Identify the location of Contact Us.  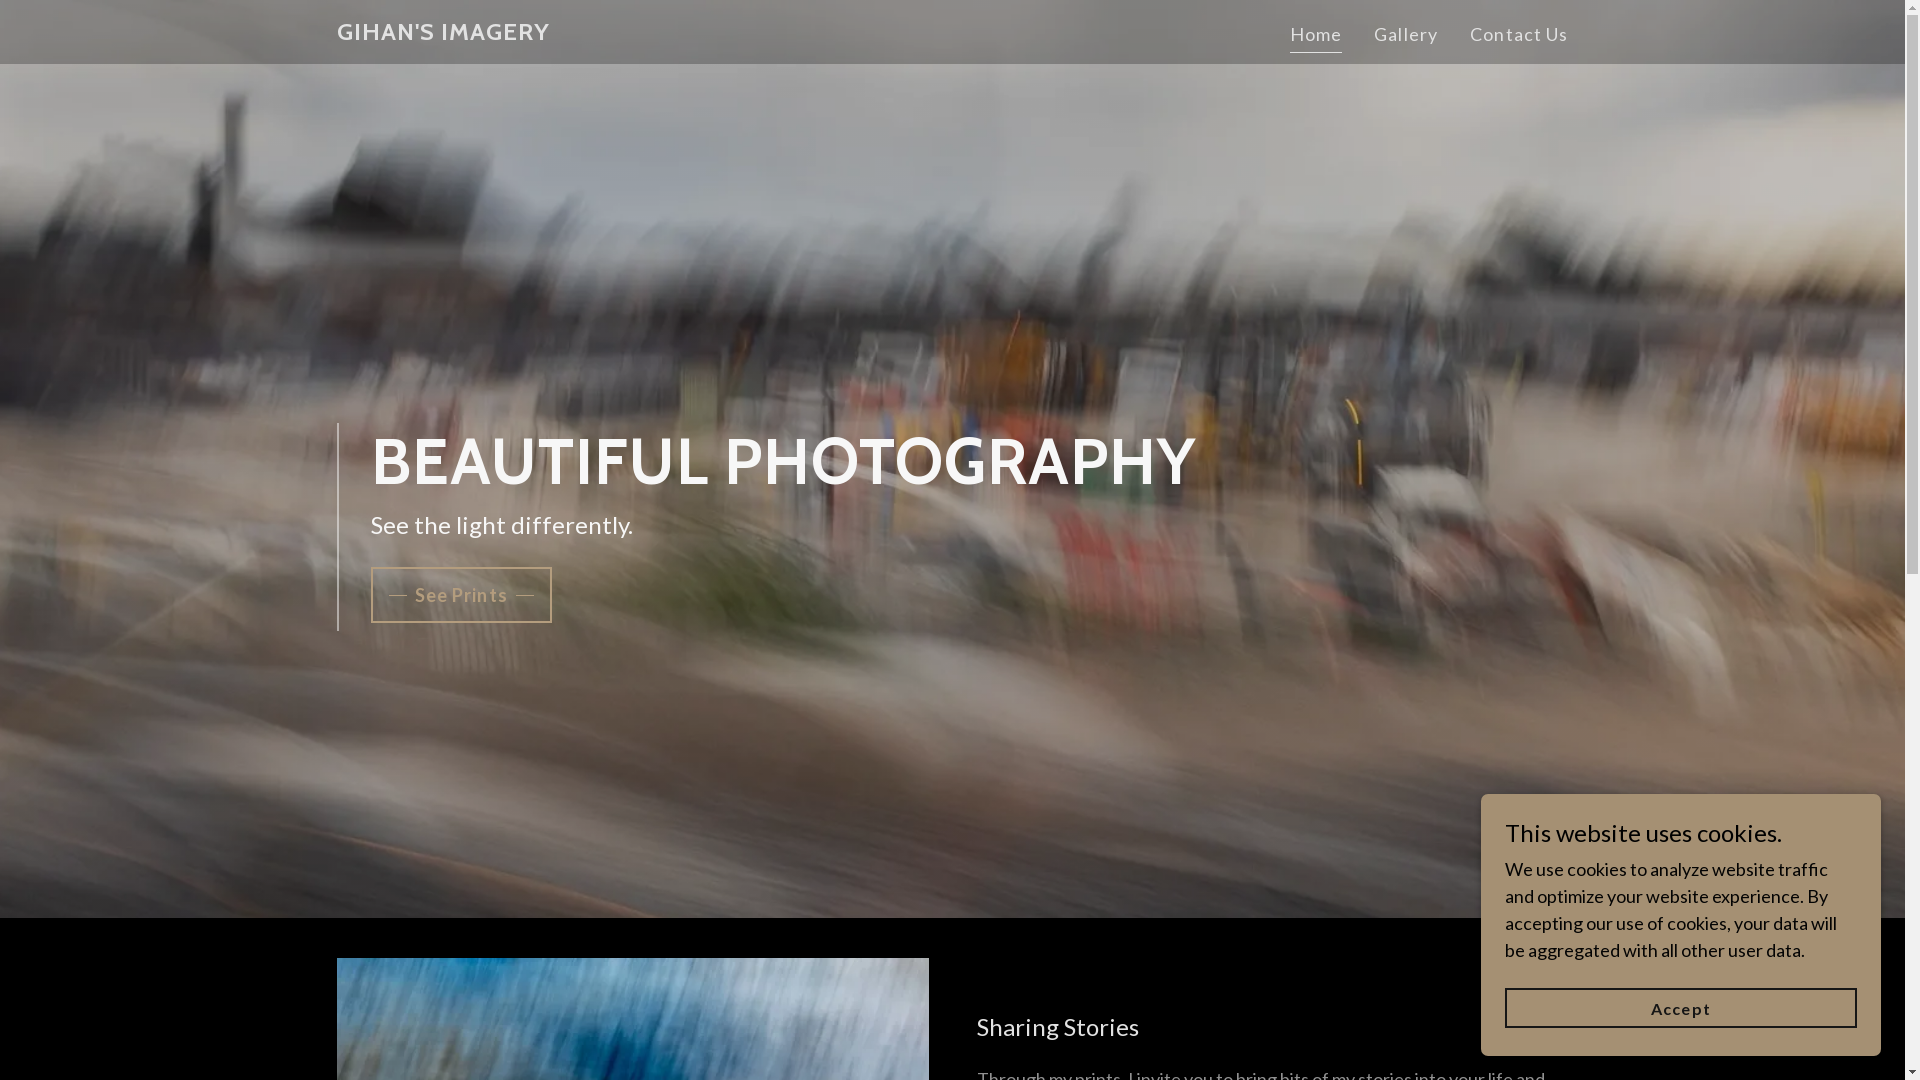
(1519, 34).